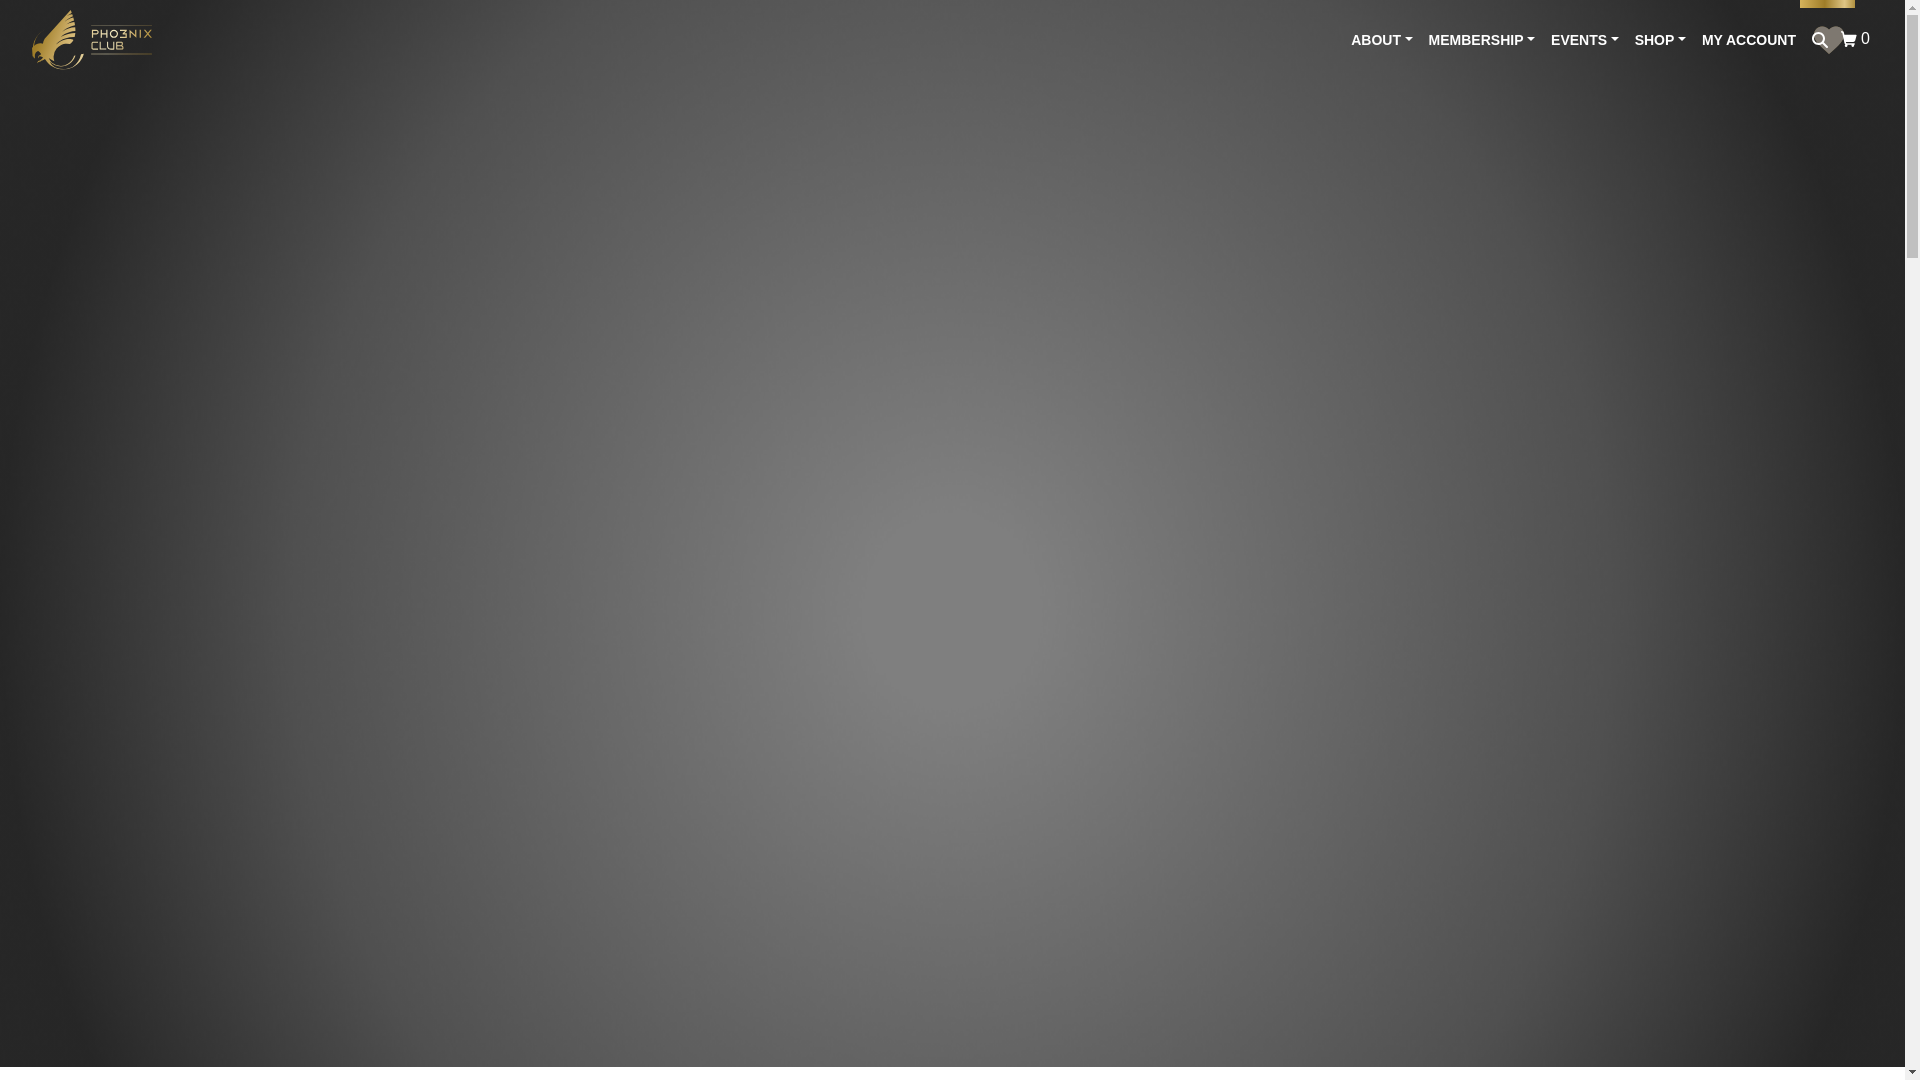 This screenshot has width=1920, height=1080. What do you see at coordinates (1584, 40) in the screenshot?
I see `EVENTS` at bounding box center [1584, 40].